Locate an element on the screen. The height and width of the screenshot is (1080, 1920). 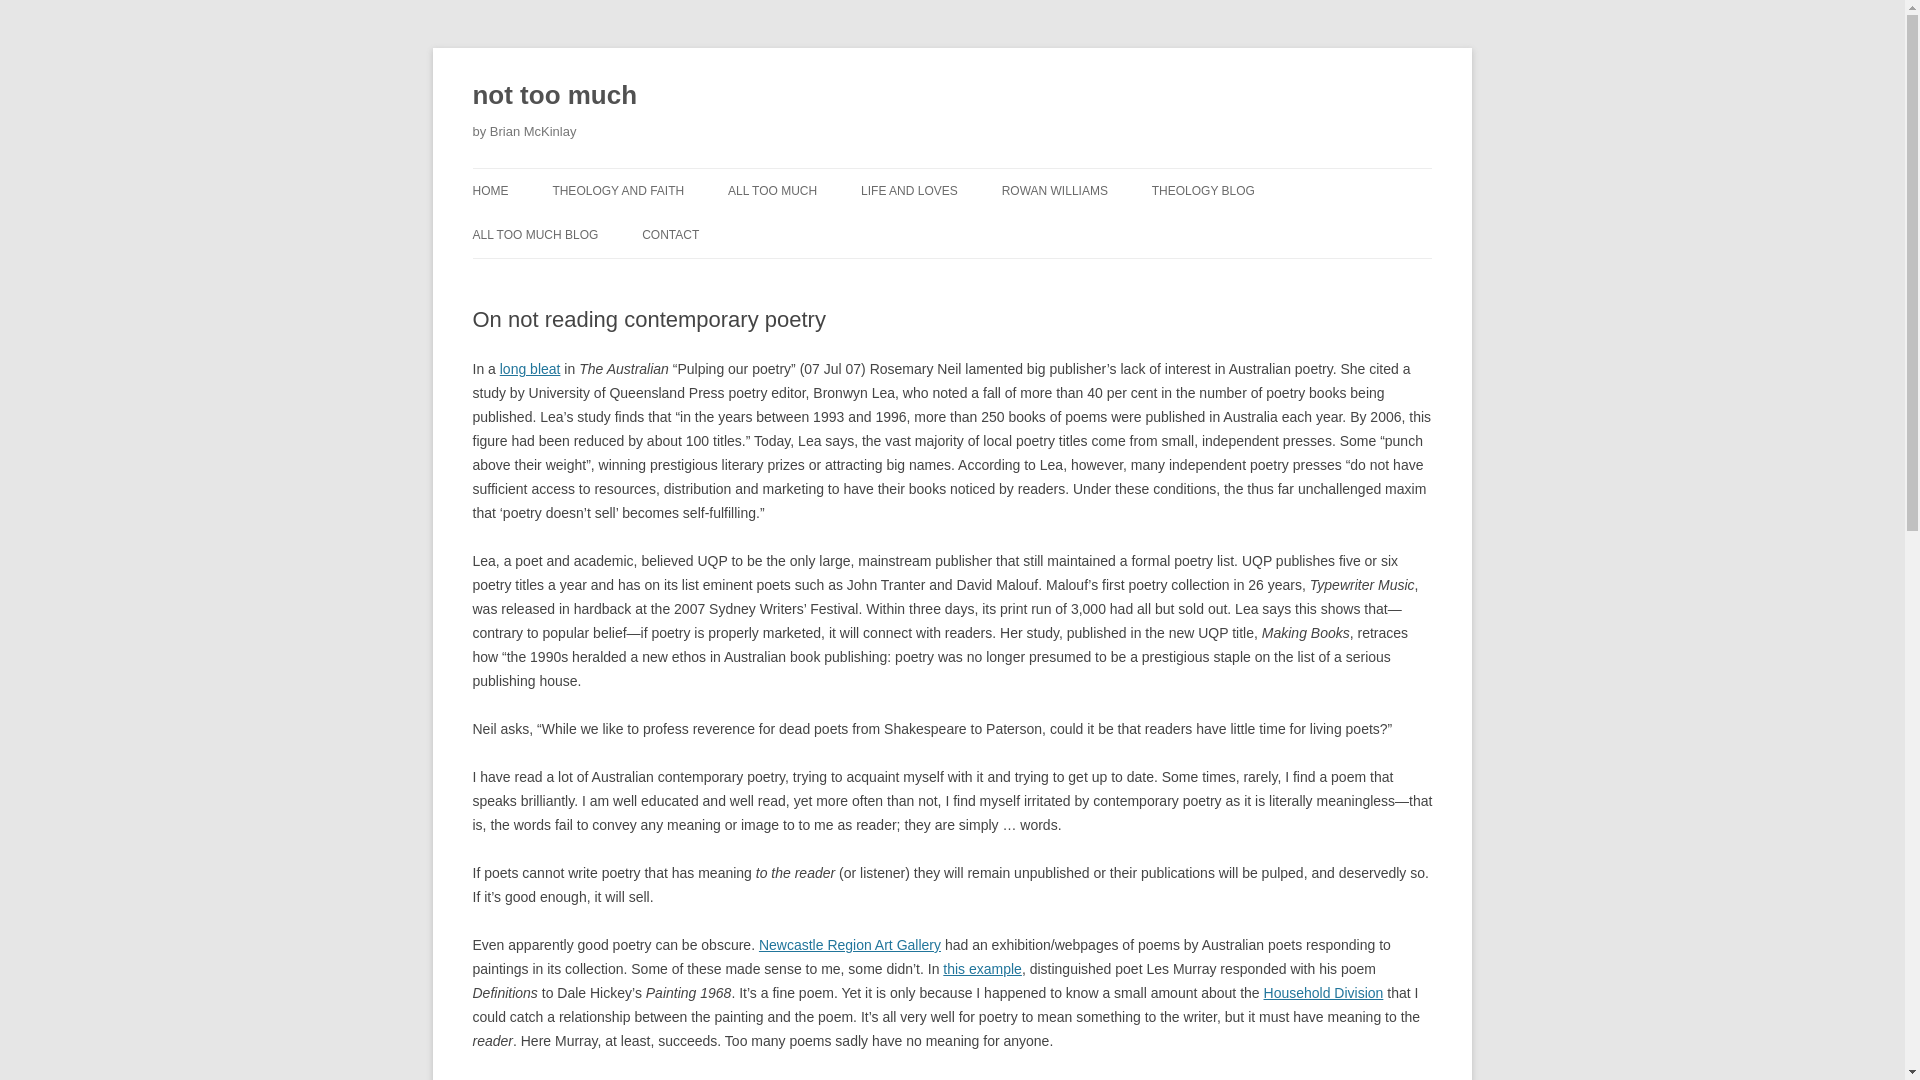
long bleat is located at coordinates (530, 368).